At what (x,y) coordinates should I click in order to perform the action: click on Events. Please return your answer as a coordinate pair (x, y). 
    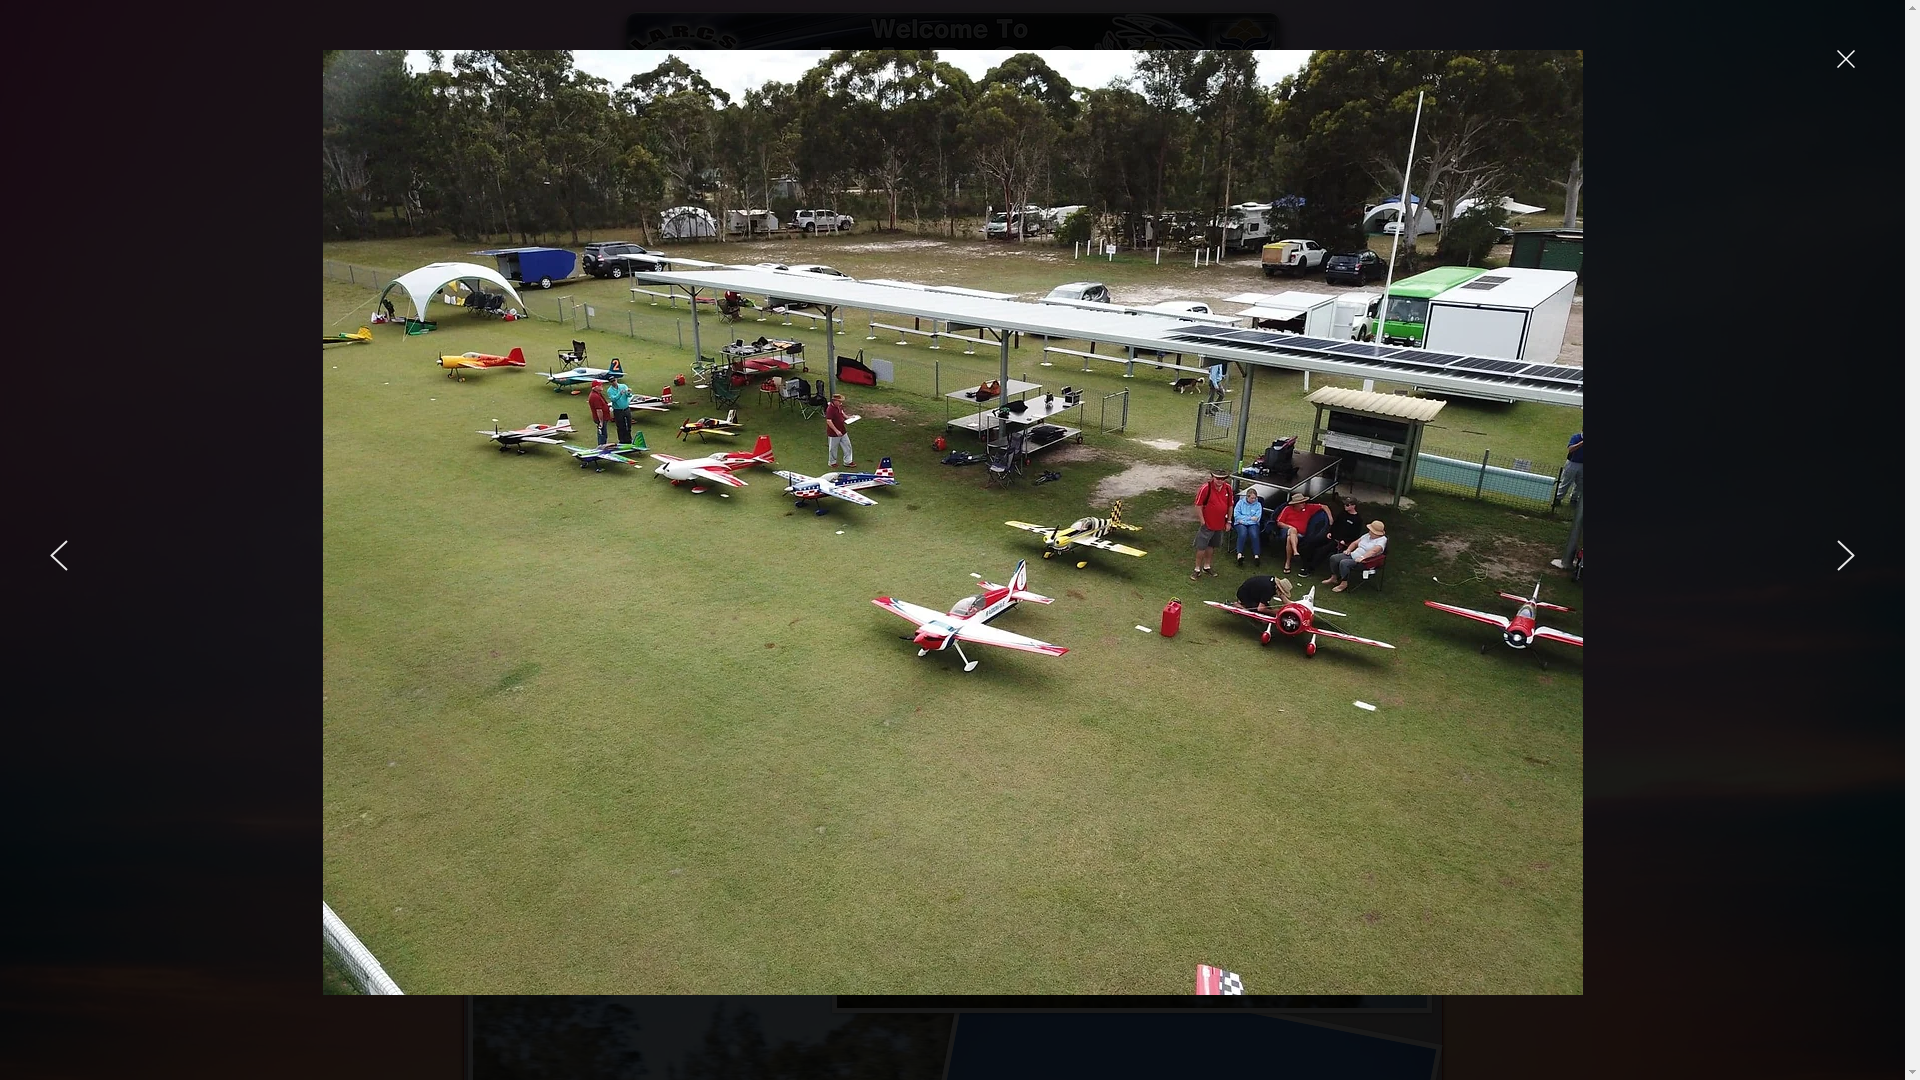
    Looking at the image, I should click on (714, 223).